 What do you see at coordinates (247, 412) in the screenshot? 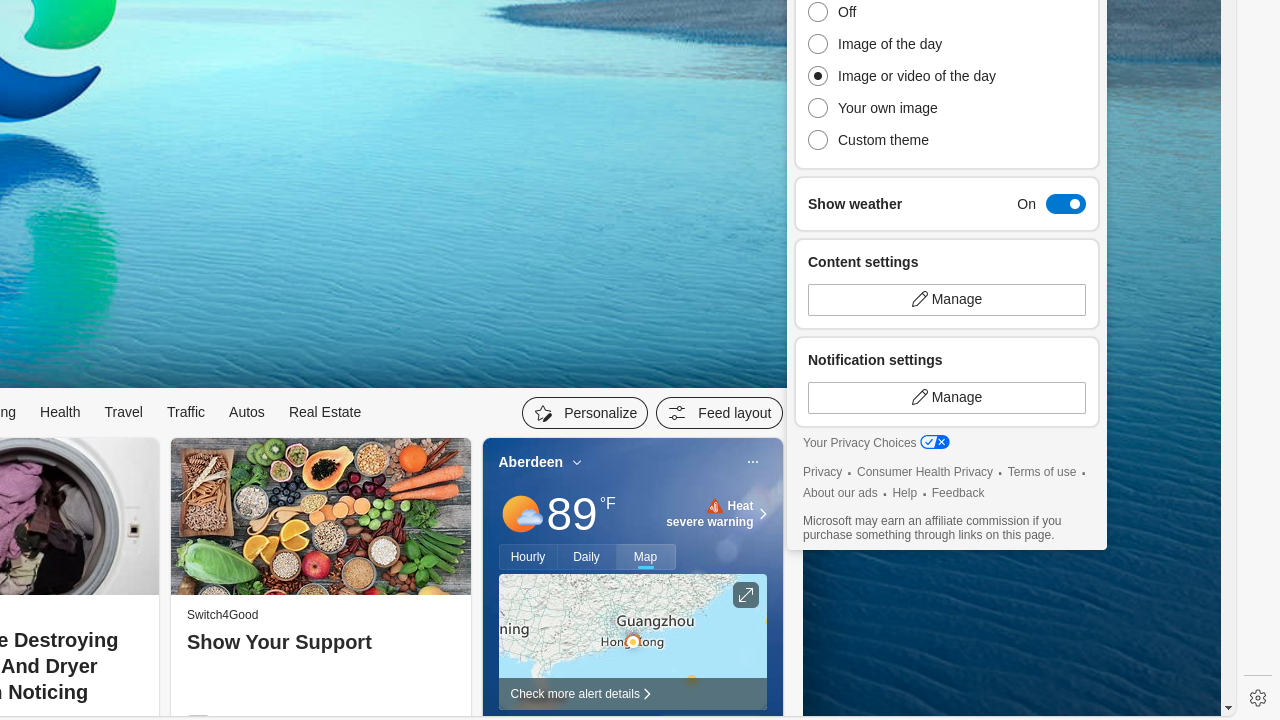
I see `Autos` at bounding box center [247, 412].